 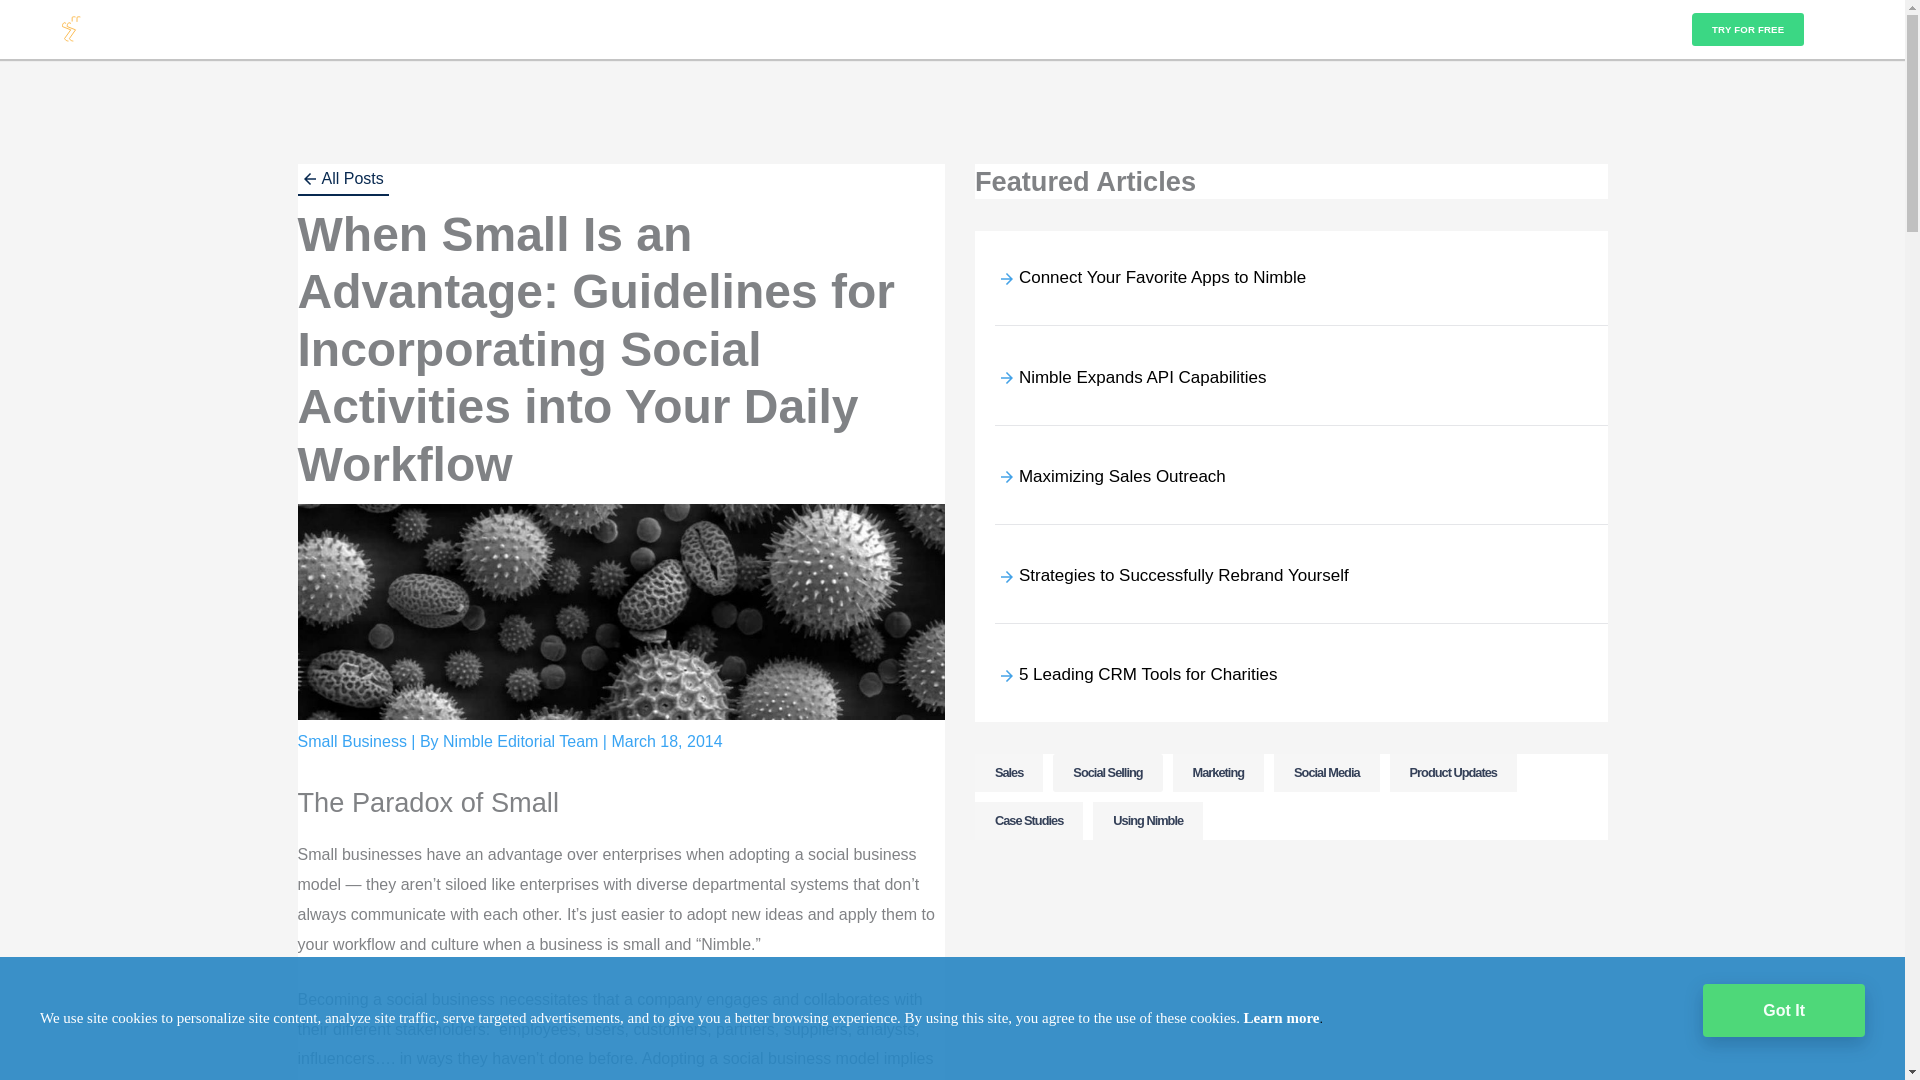 I want to click on Social Media, so click(x=1327, y=772).